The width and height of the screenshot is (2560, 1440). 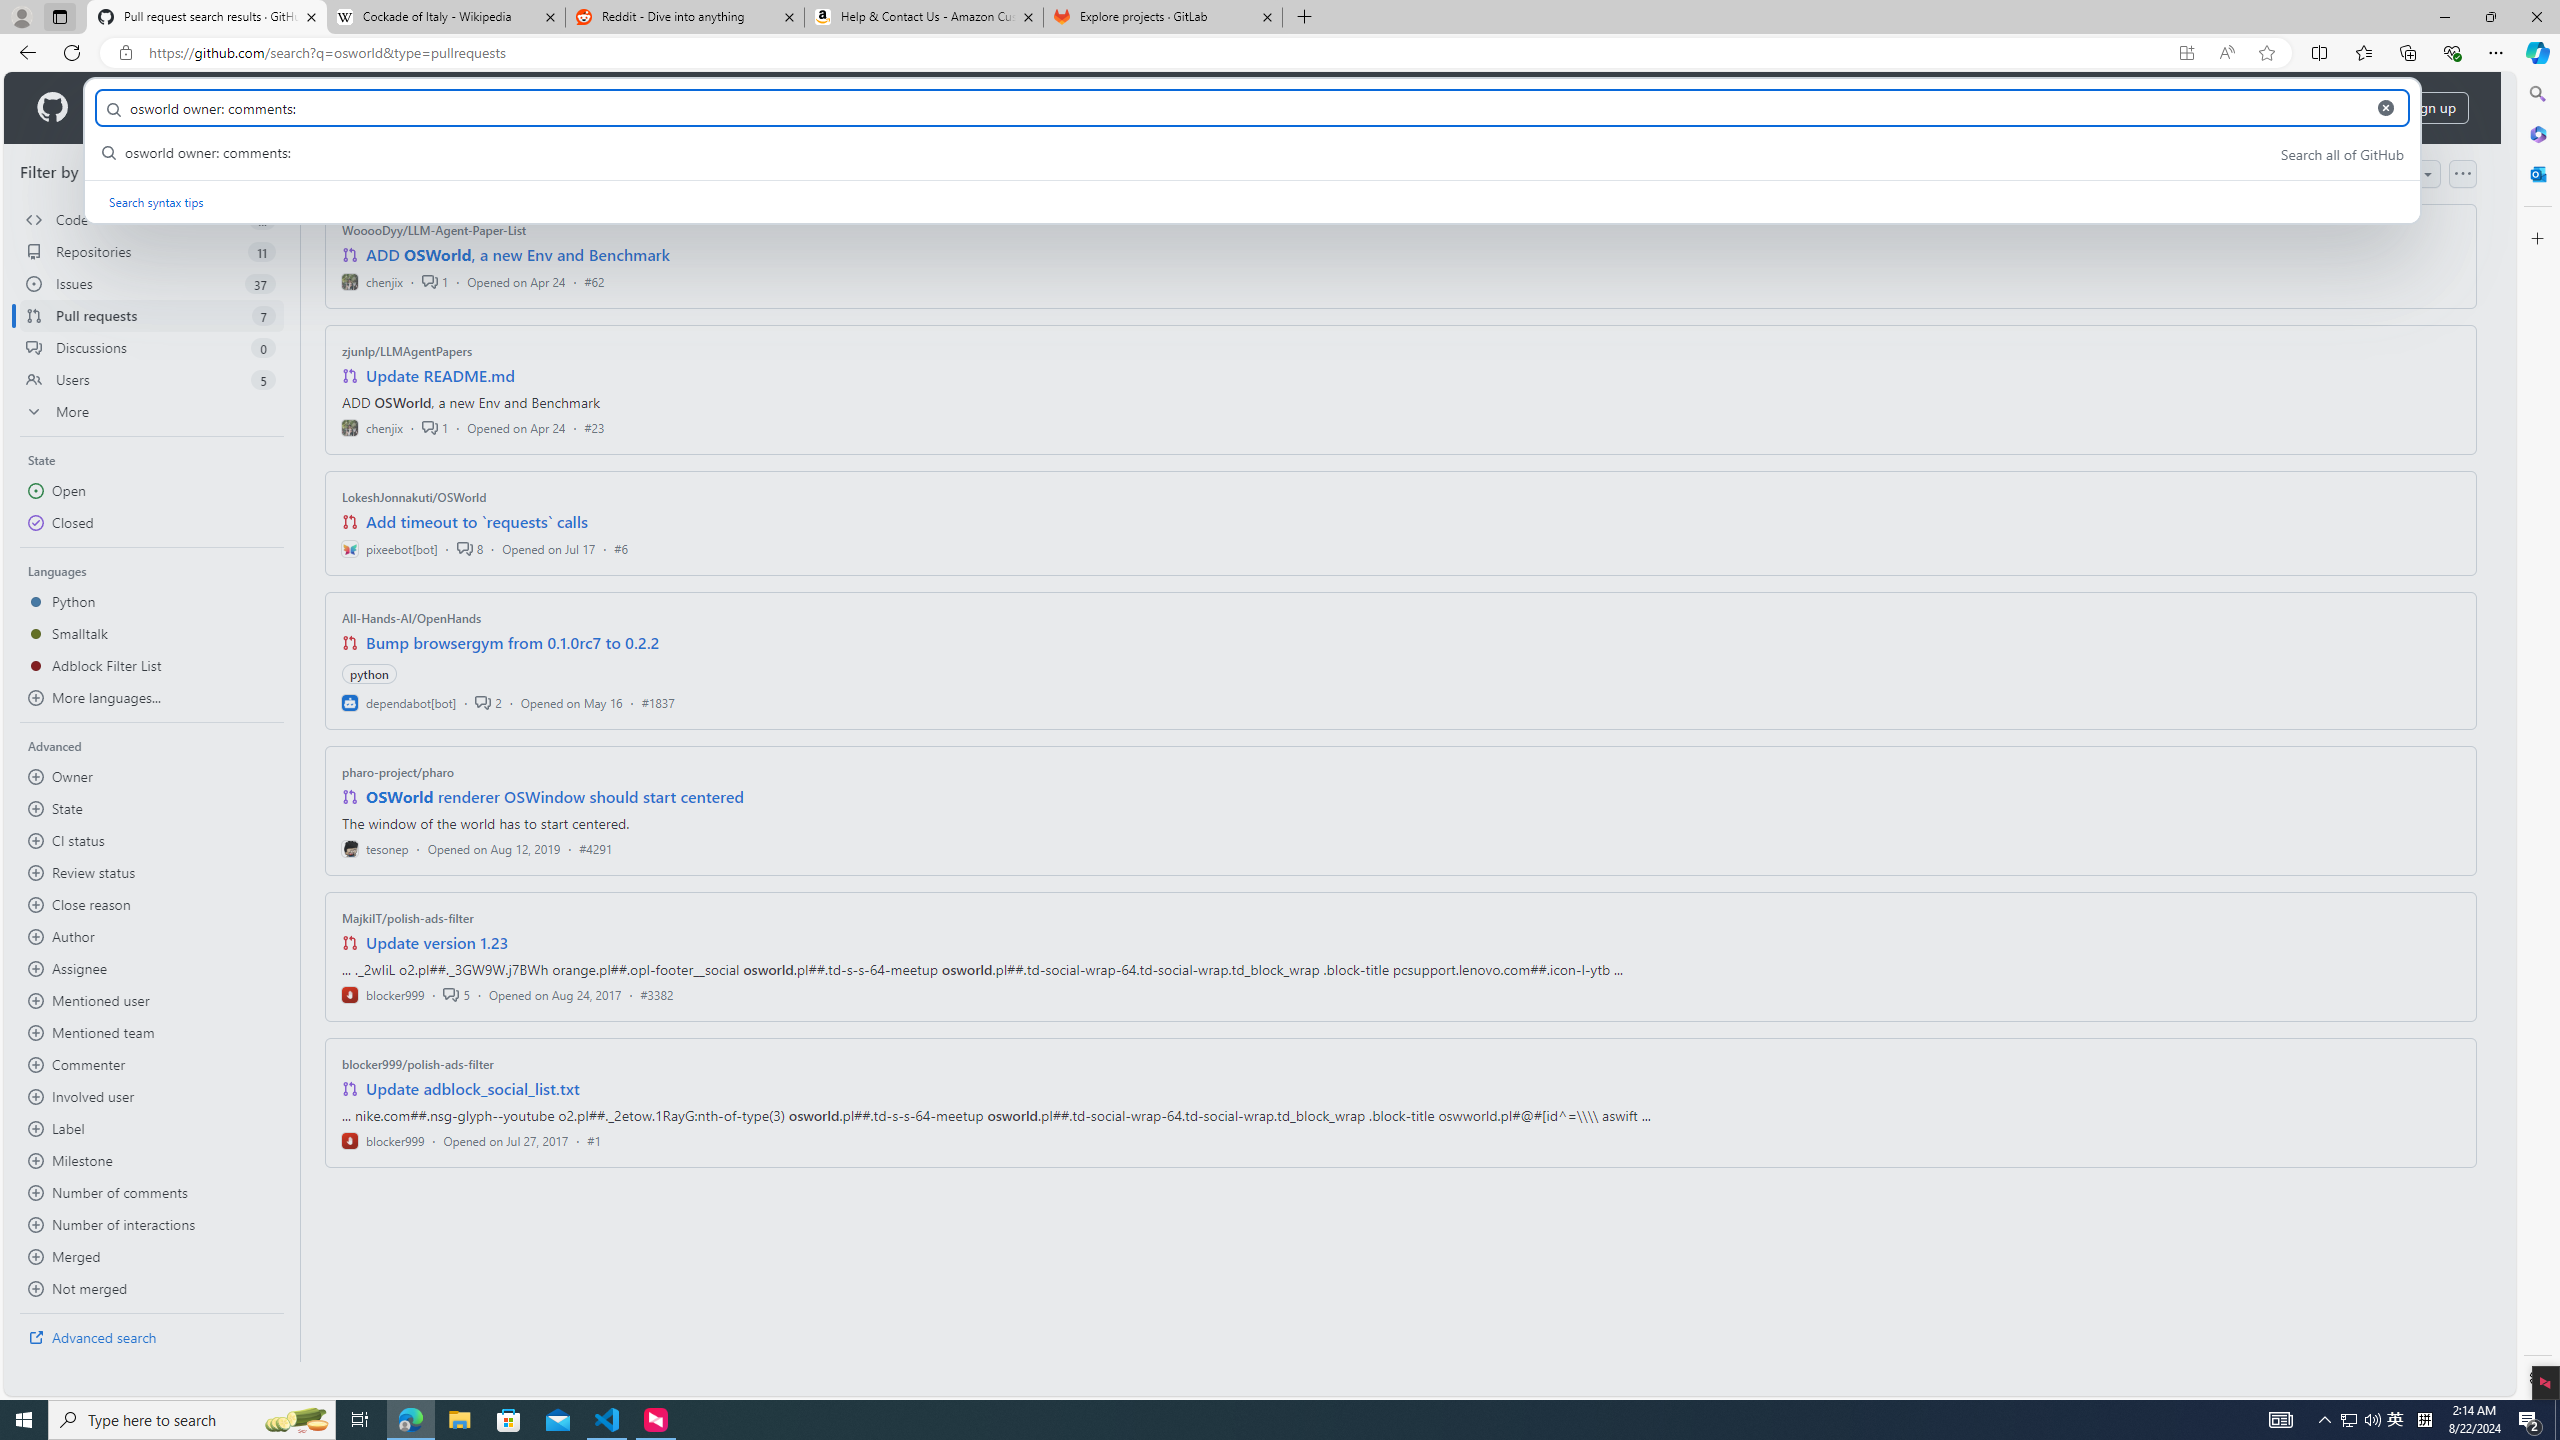 What do you see at coordinates (435, 230) in the screenshot?
I see `WooooDyy/LLM-Agent-Paper-List` at bounding box center [435, 230].